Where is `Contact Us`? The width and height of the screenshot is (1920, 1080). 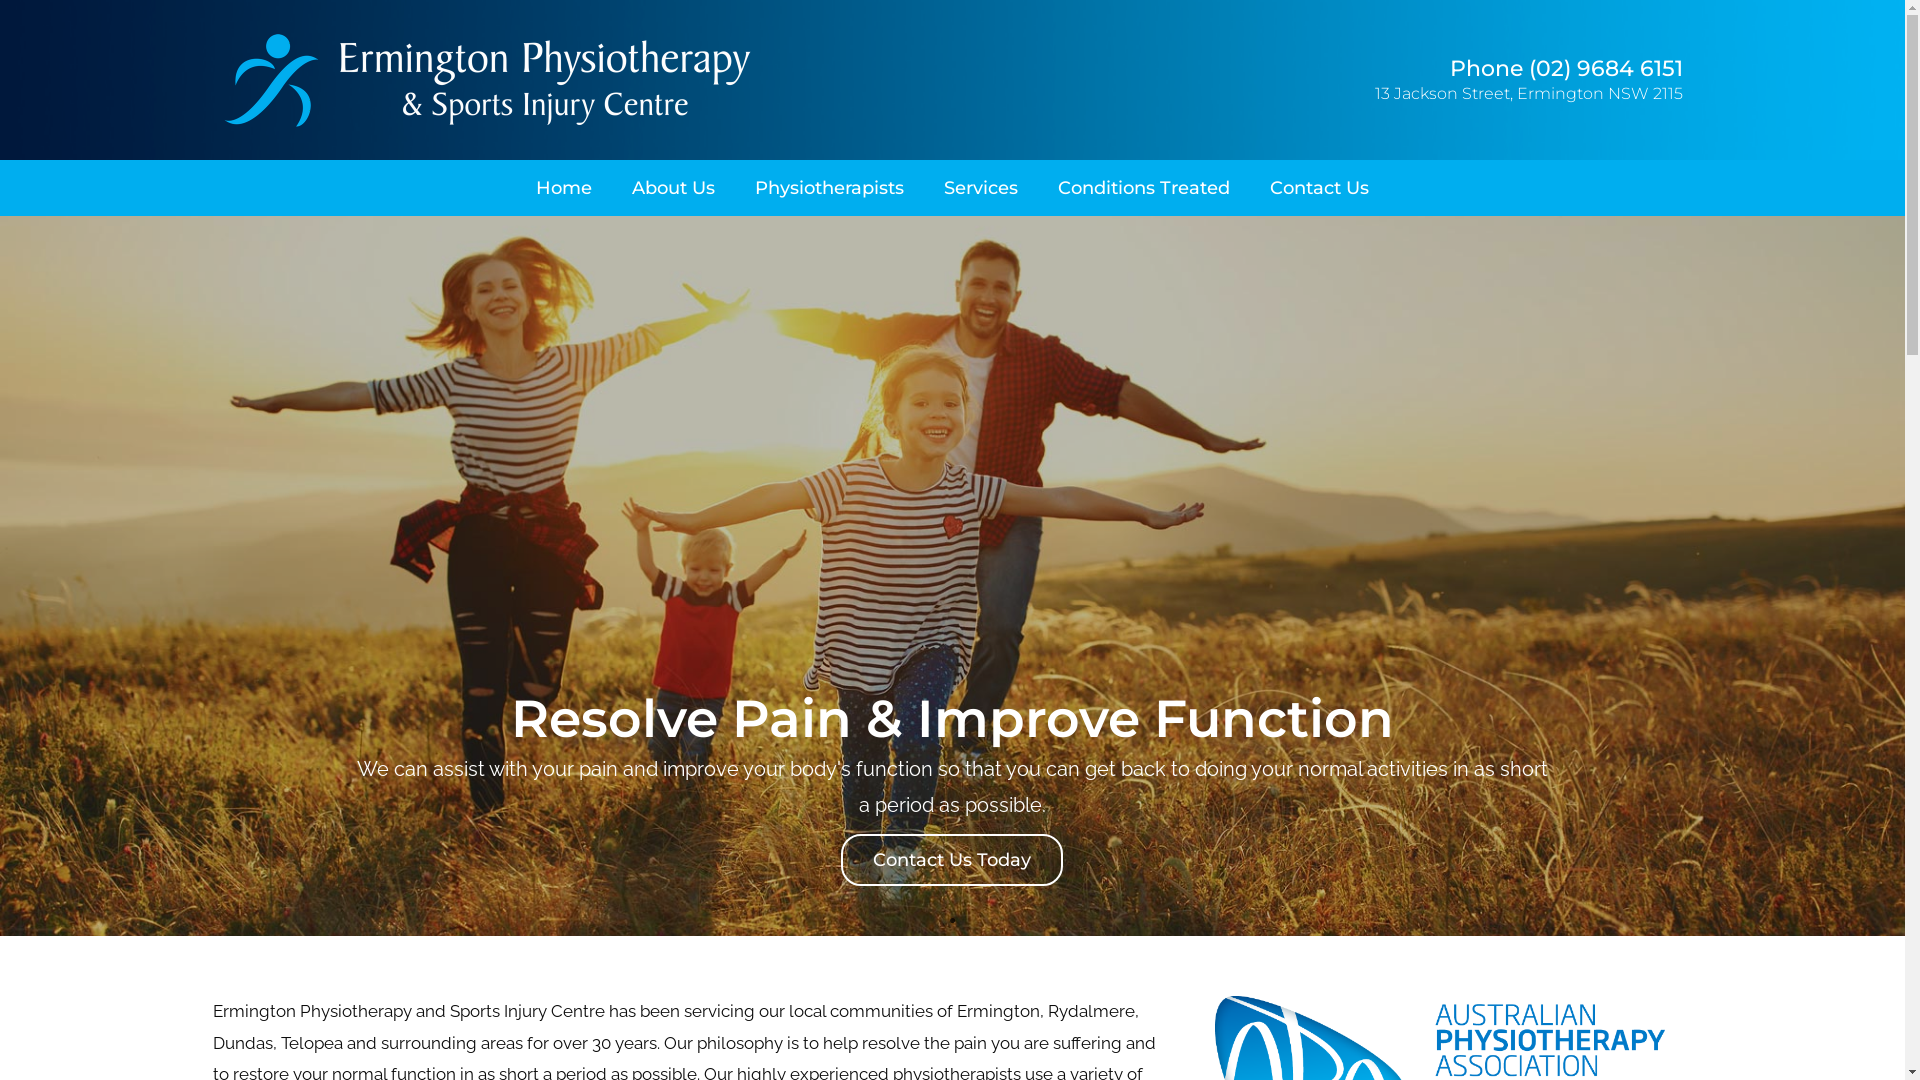
Contact Us is located at coordinates (1320, 188).